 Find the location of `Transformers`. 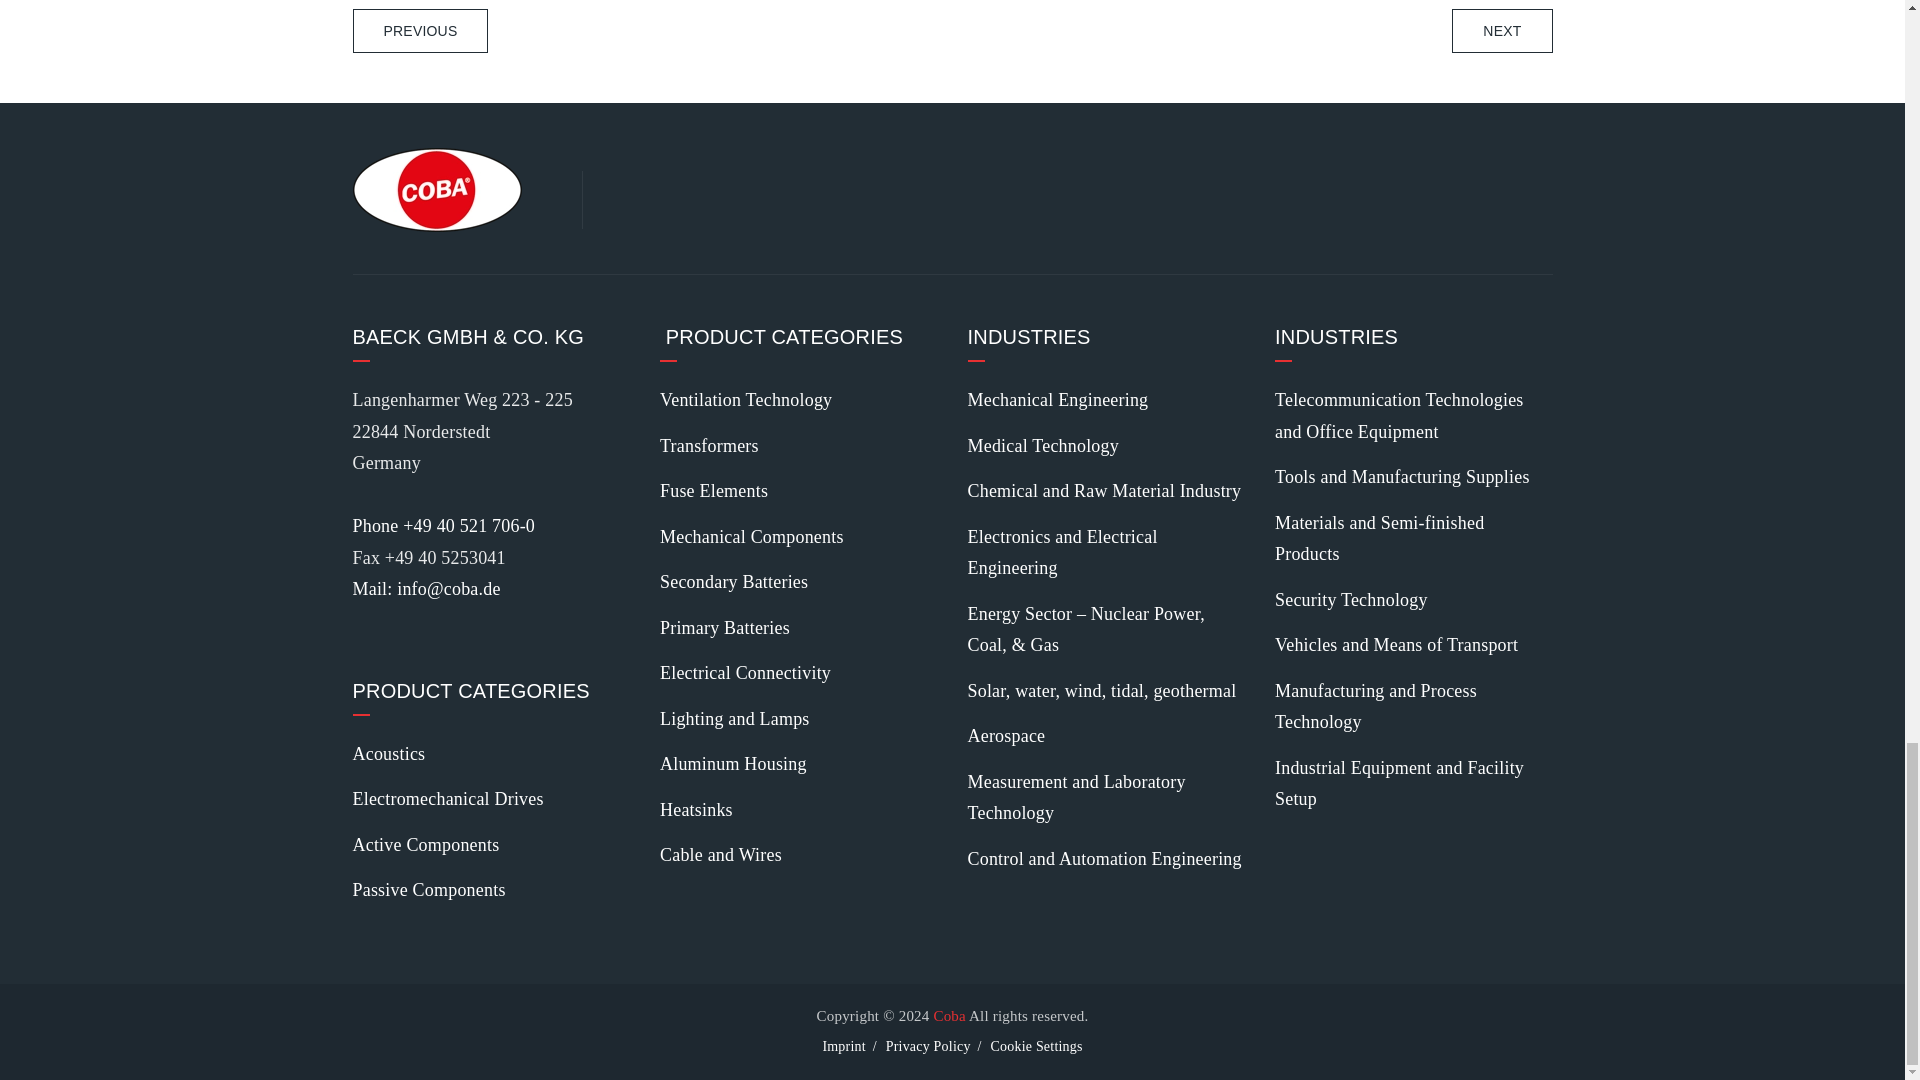

Transformers is located at coordinates (709, 446).